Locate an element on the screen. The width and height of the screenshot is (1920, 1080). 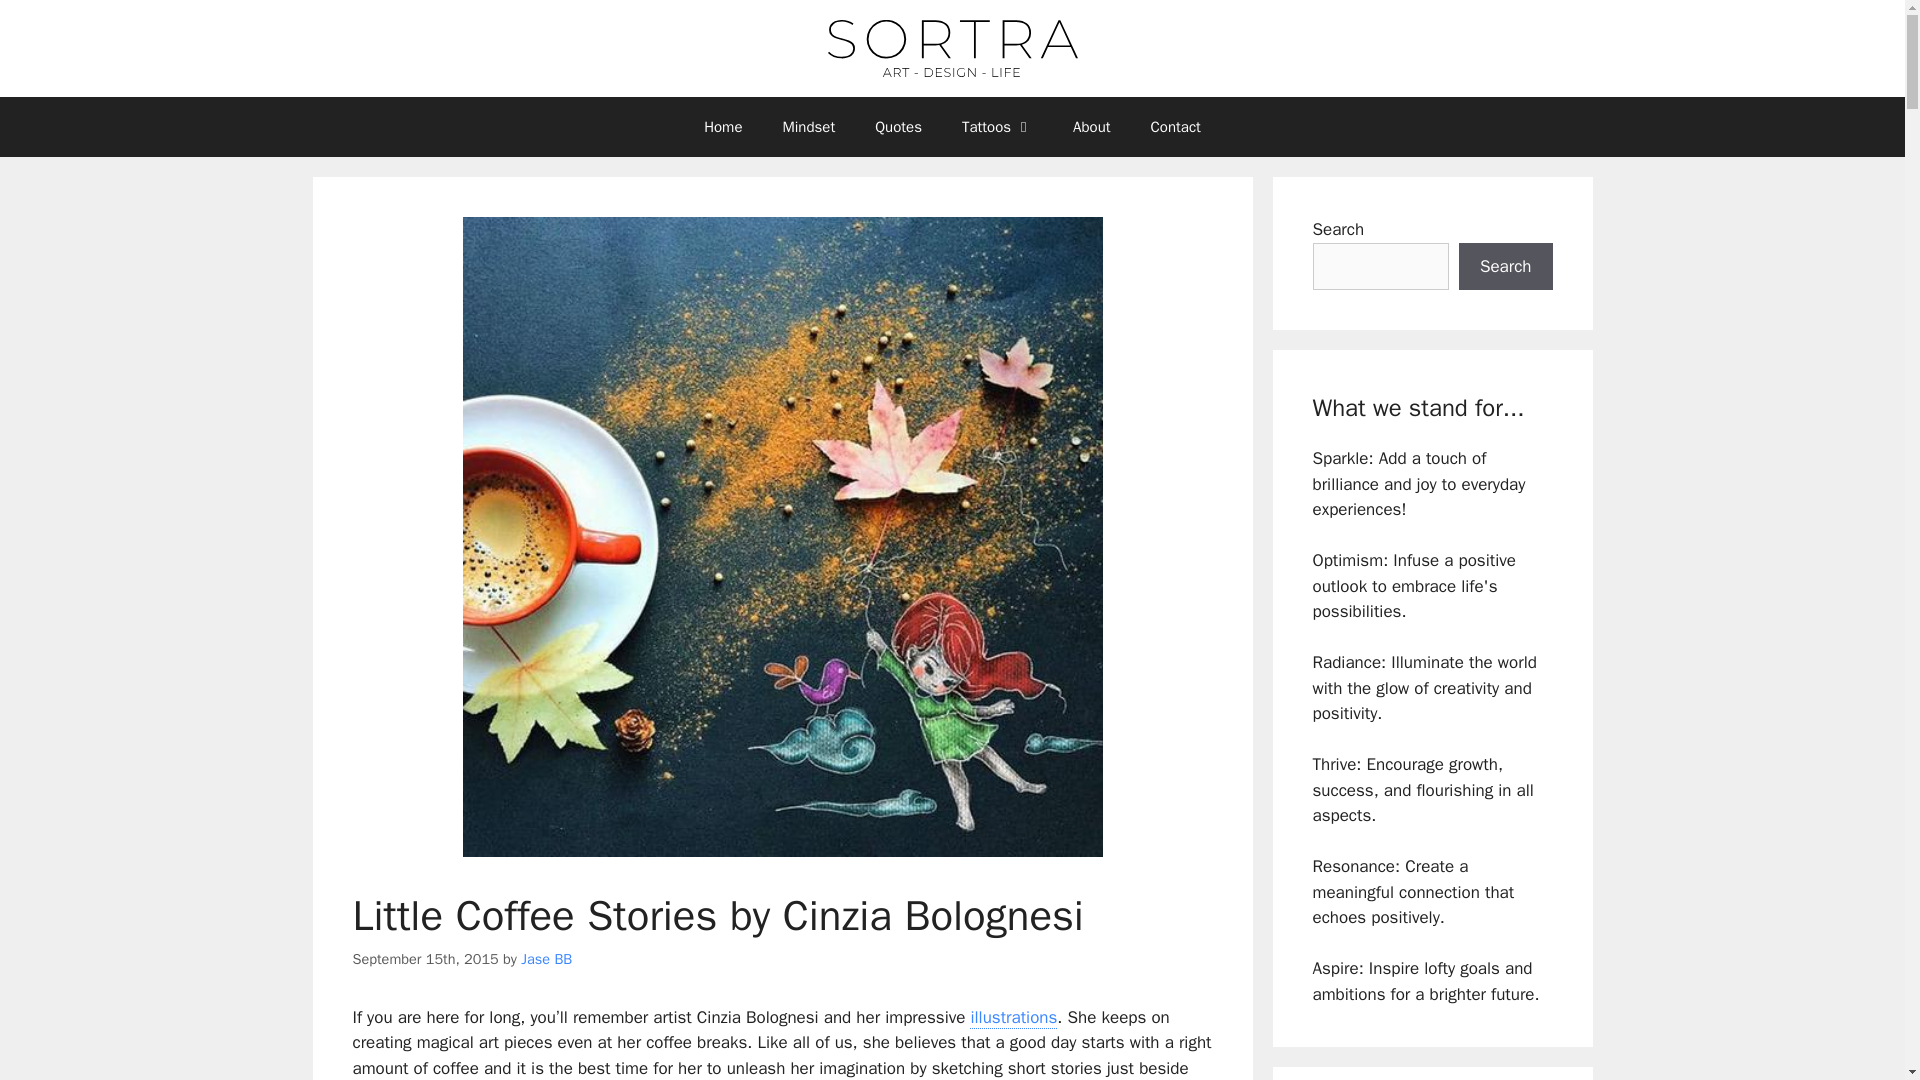
illustrations is located at coordinates (1013, 1018).